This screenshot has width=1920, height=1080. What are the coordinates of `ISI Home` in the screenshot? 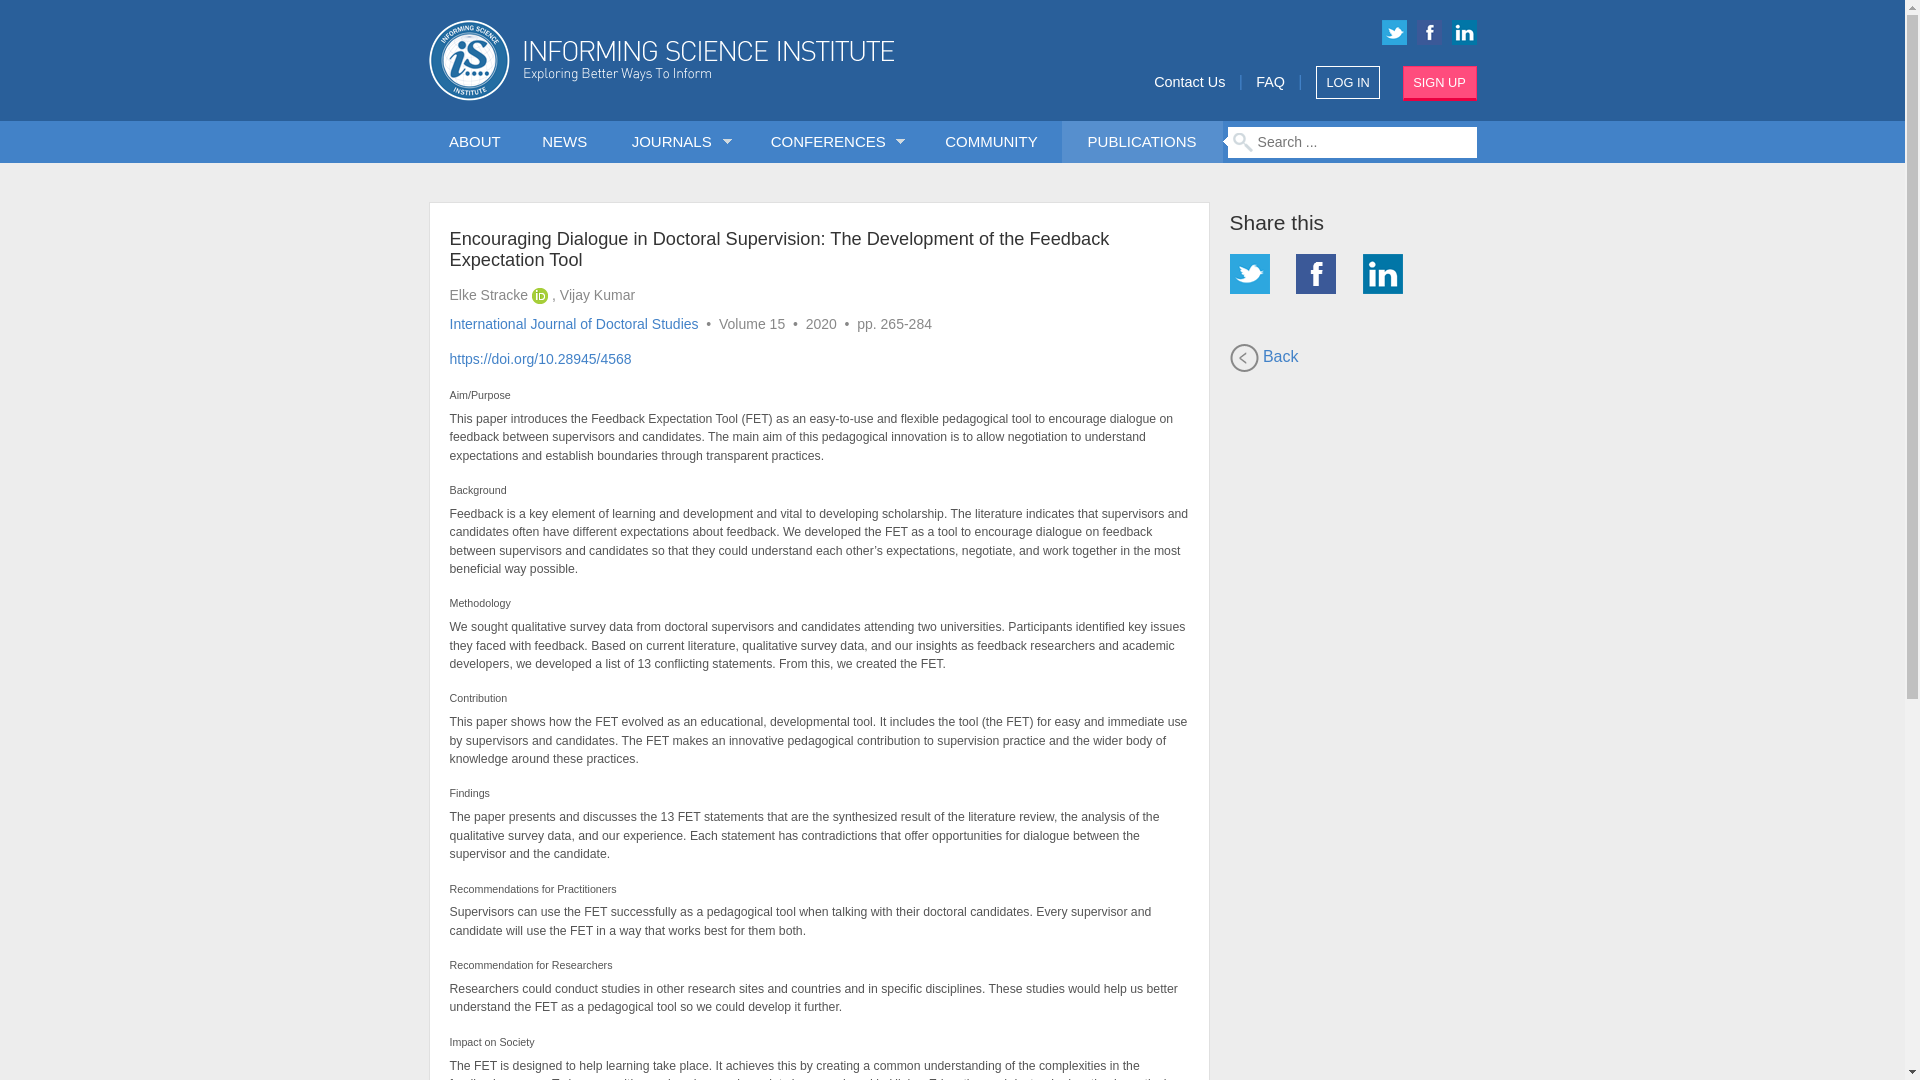 It's located at (730, 60).